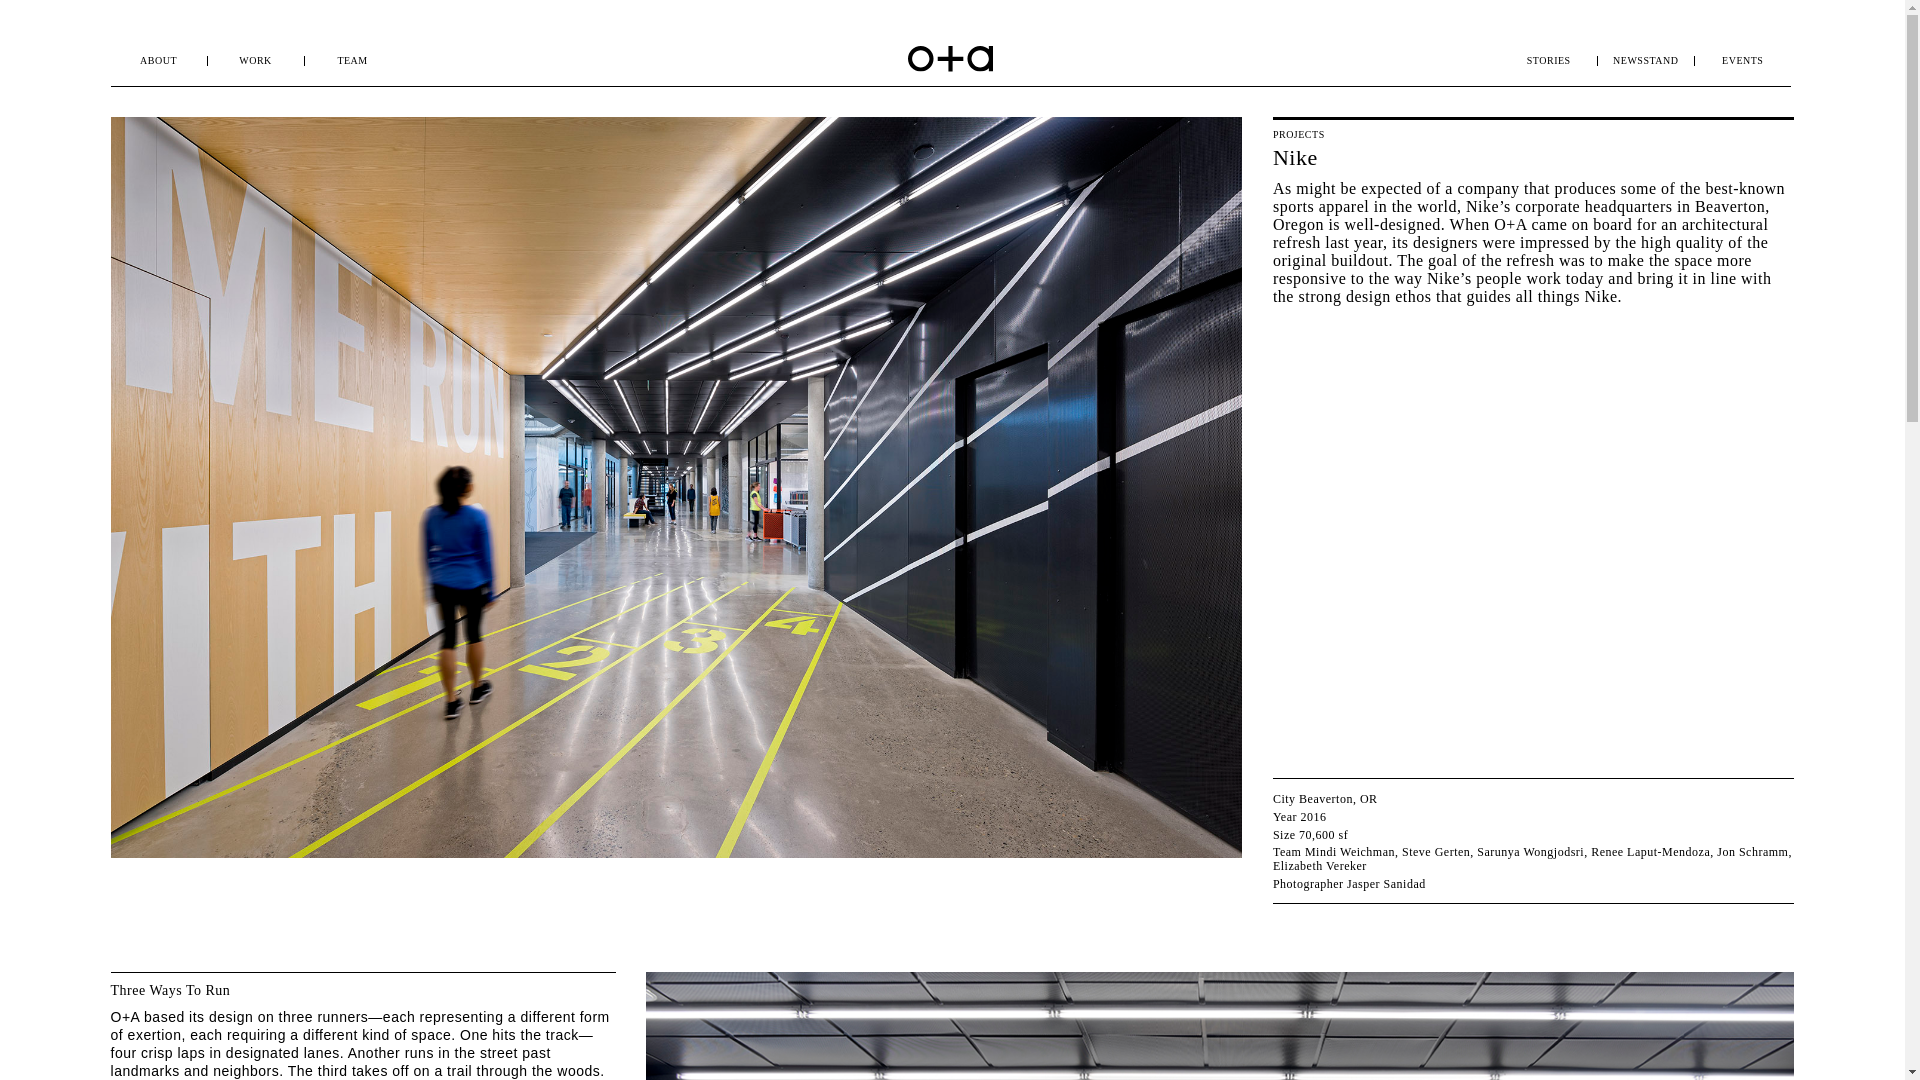 The image size is (1920, 1080). Describe the element at coordinates (1548, 60) in the screenshot. I see `STORIES` at that location.